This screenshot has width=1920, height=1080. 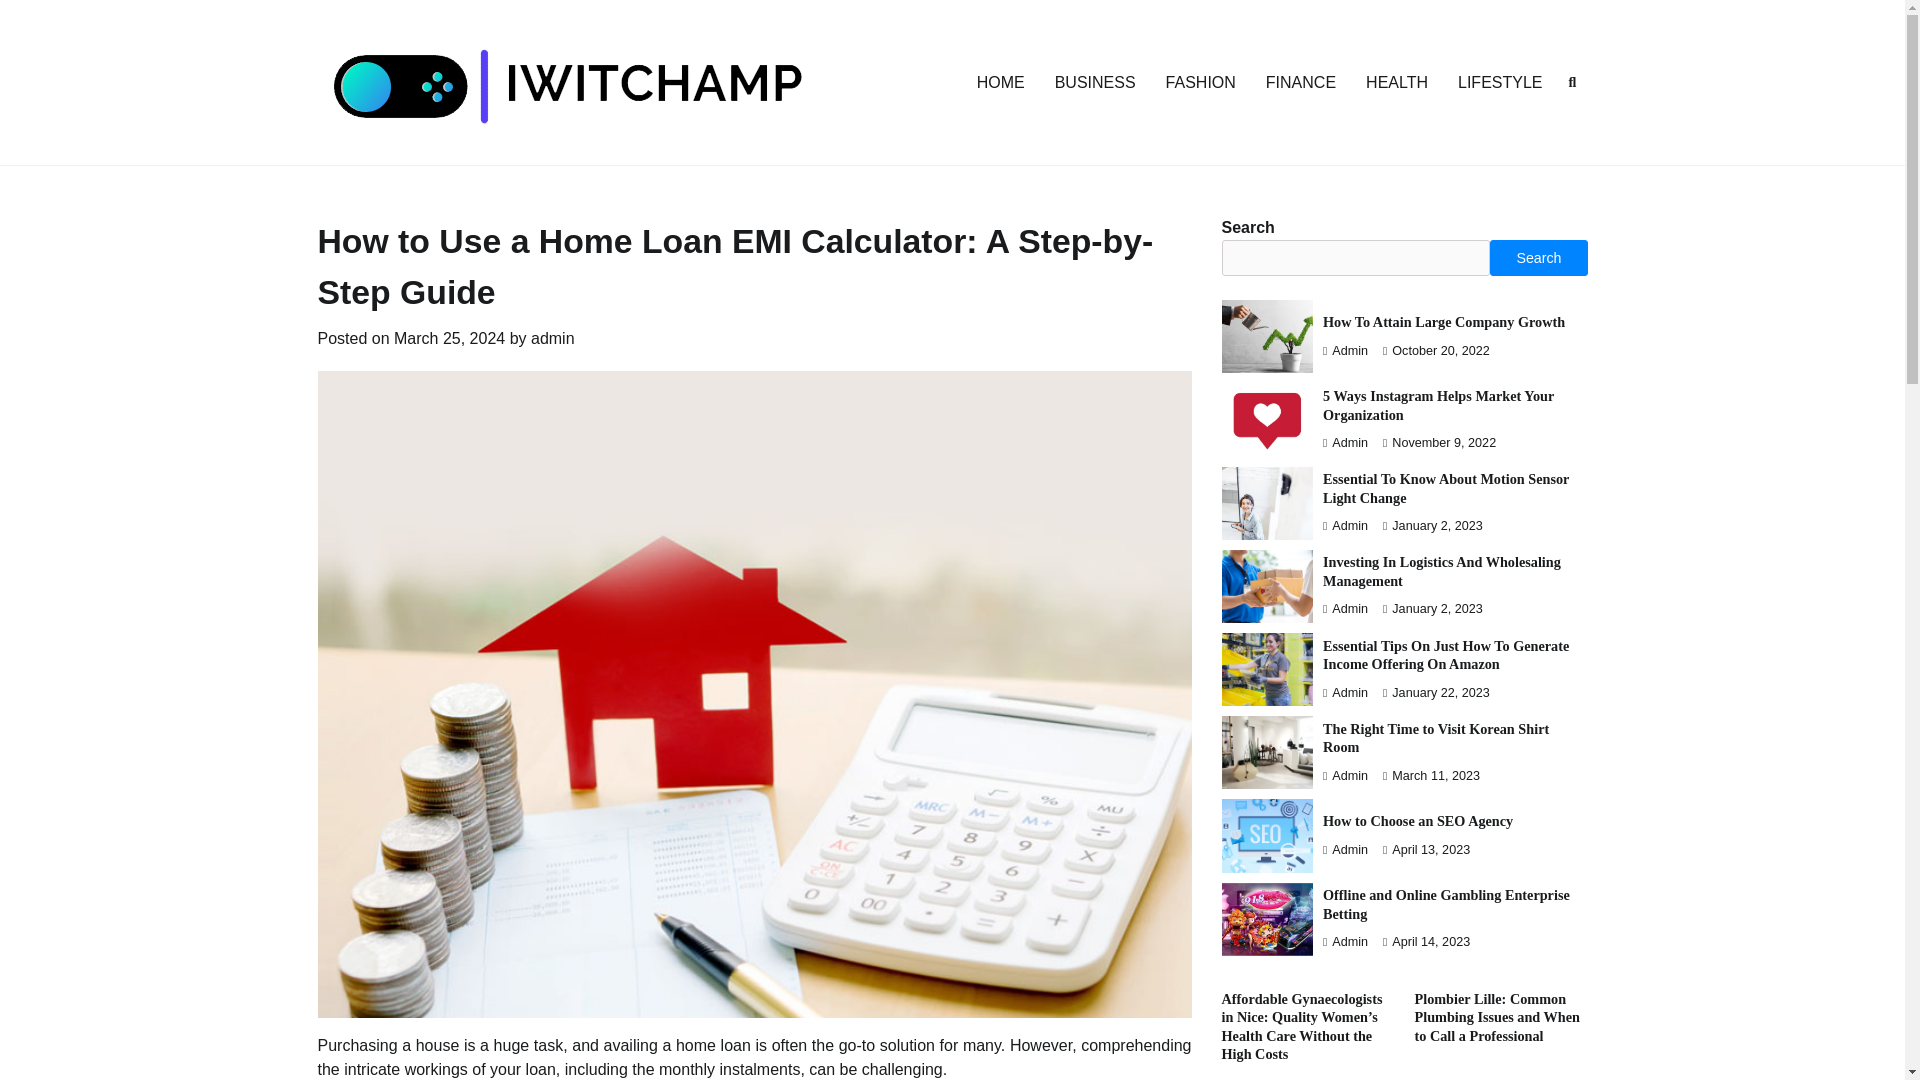 What do you see at coordinates (1000, 81) in the screenshot?
I see `HOME` at bounding box center [1000, 81].